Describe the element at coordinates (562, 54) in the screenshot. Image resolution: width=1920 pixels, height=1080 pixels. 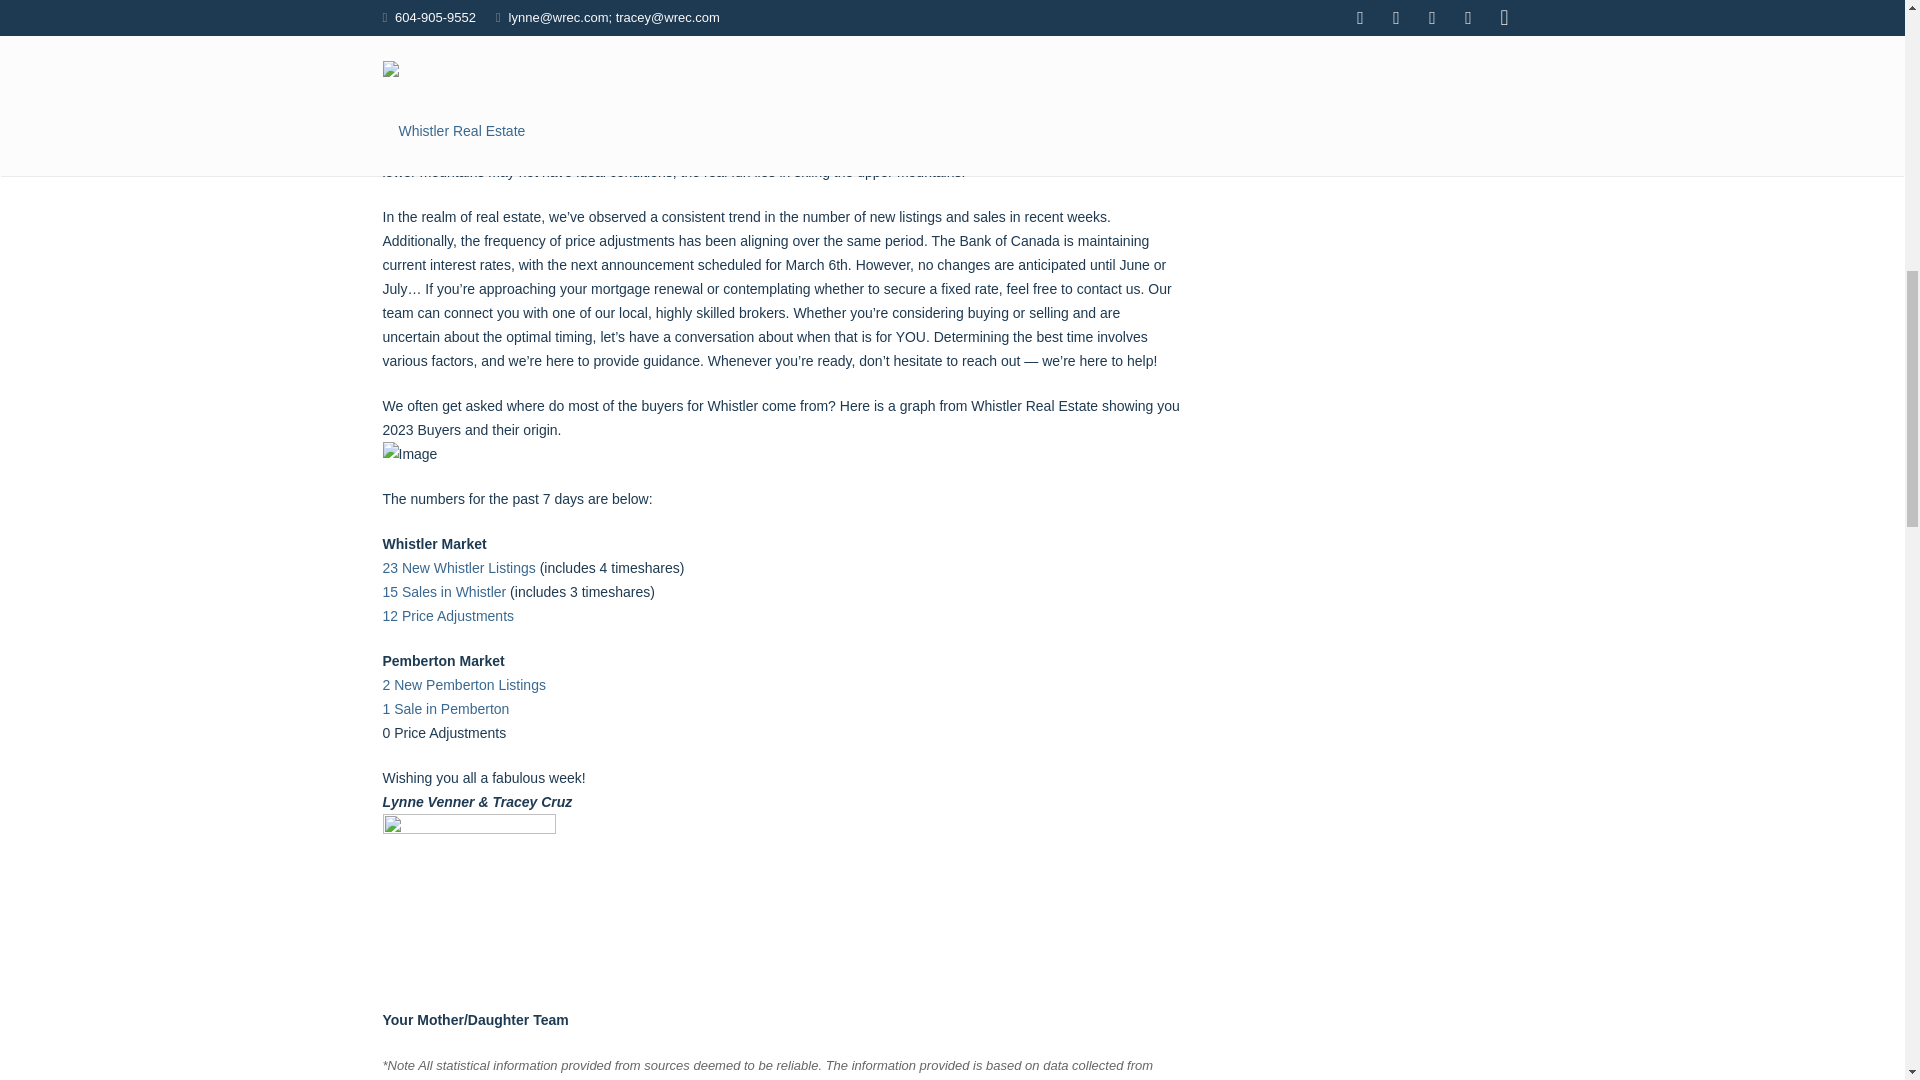
I see `Lynne Venner` at that location.